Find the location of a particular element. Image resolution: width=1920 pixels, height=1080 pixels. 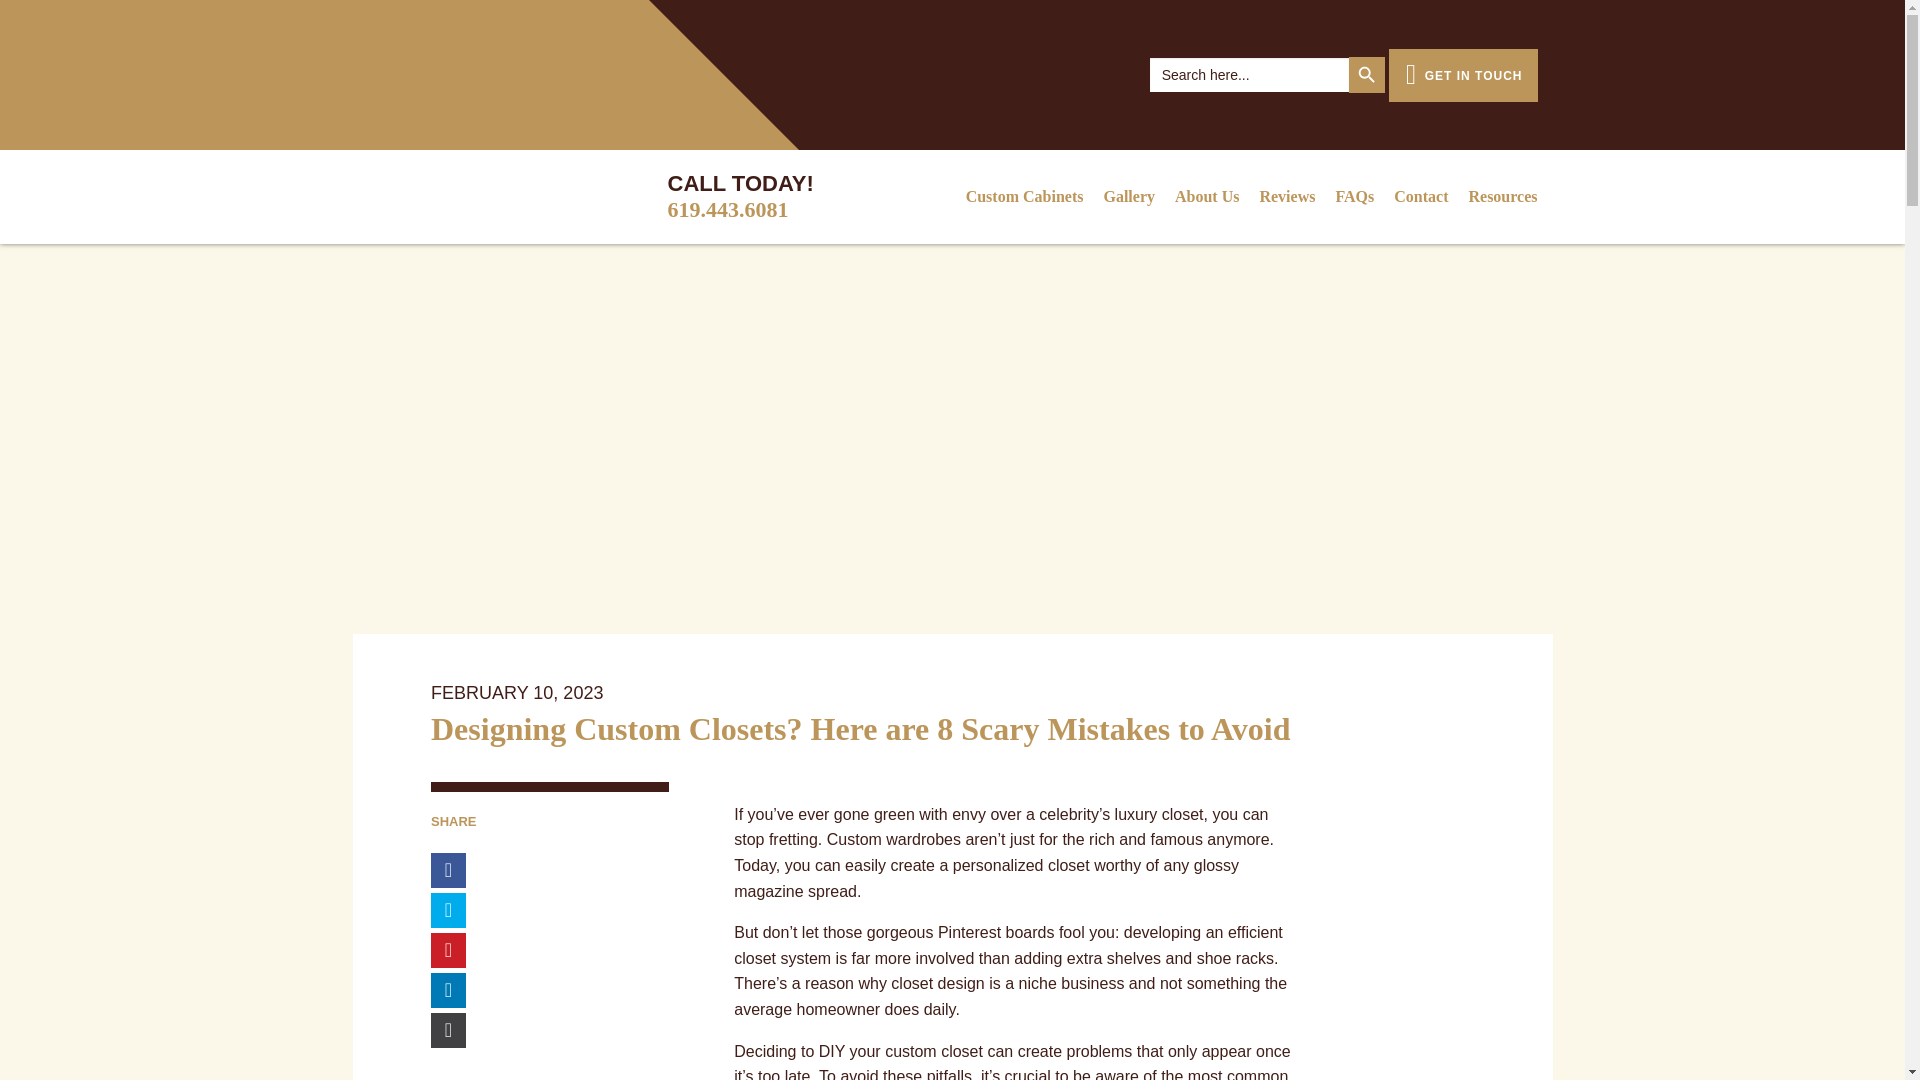

About Us is located at coordinates (1207, 197).